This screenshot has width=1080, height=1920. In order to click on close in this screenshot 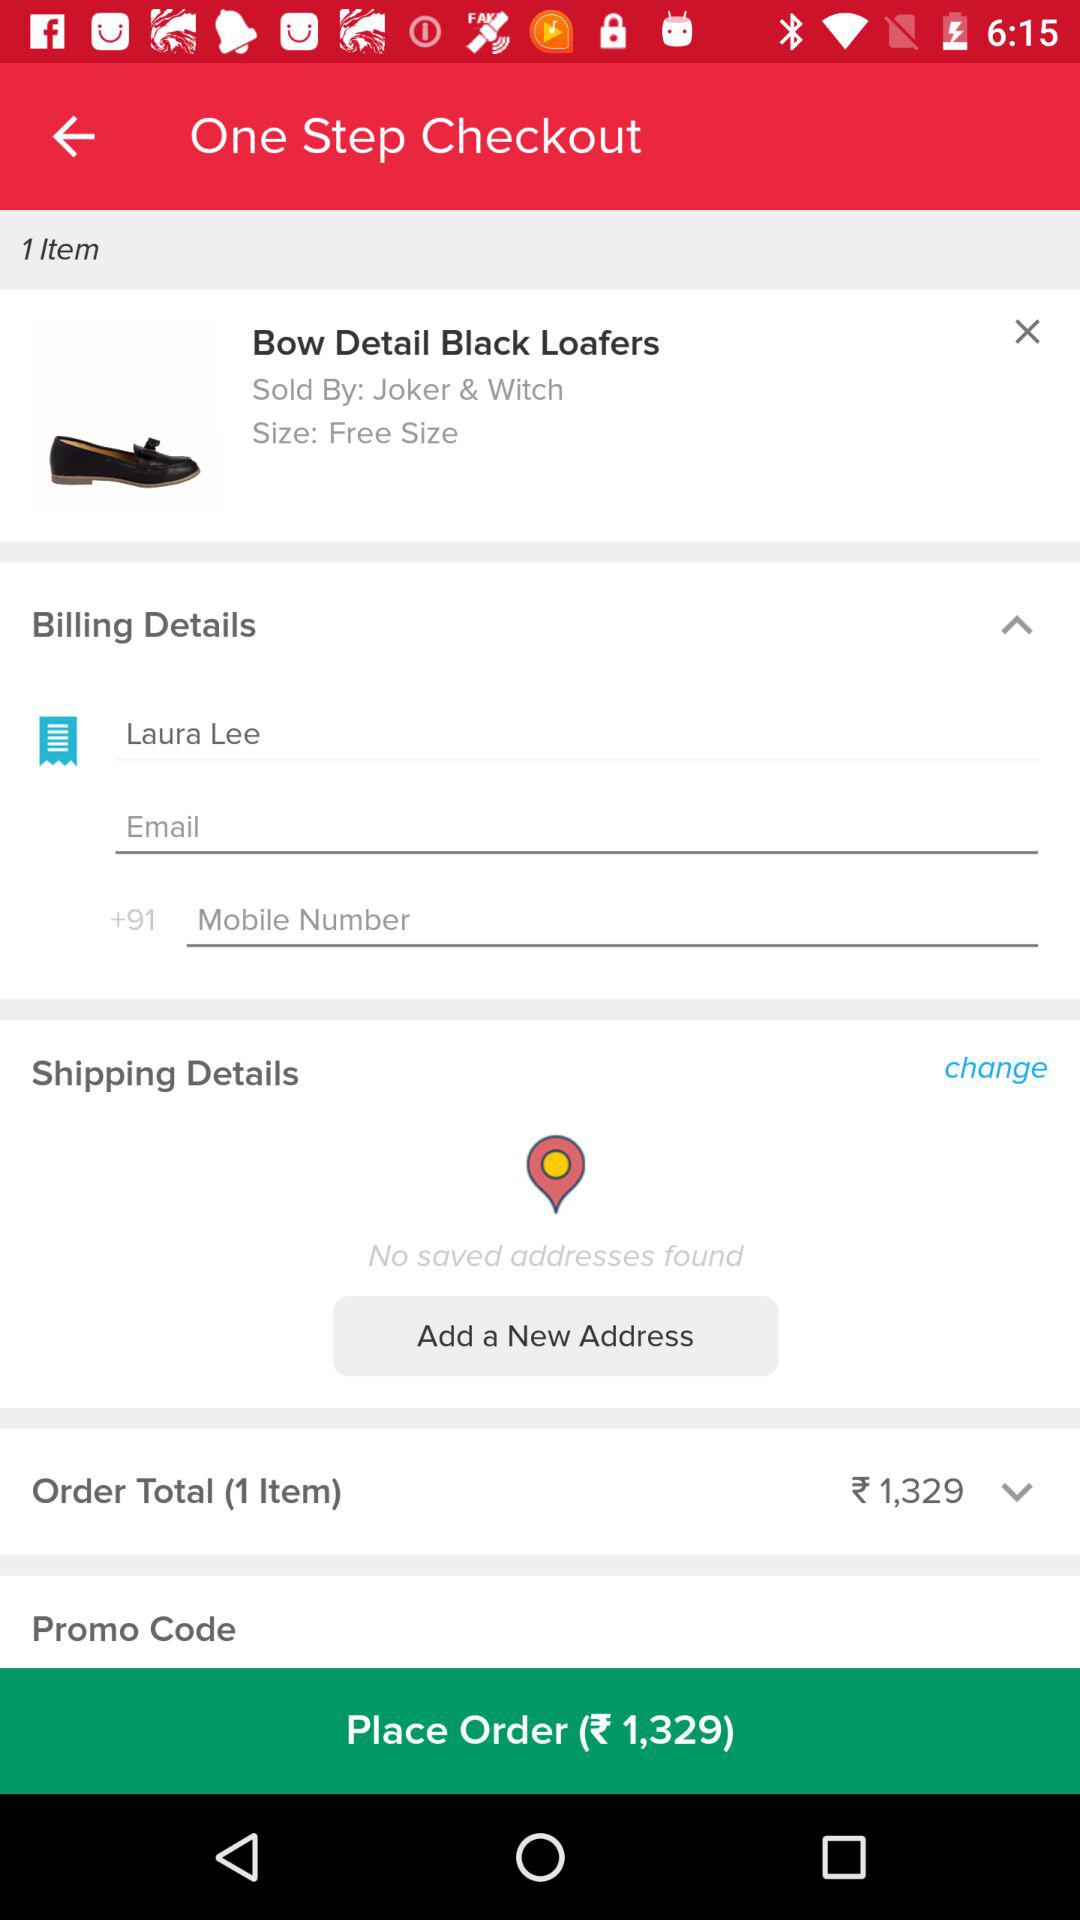, I will do `click(1027, 331)`.